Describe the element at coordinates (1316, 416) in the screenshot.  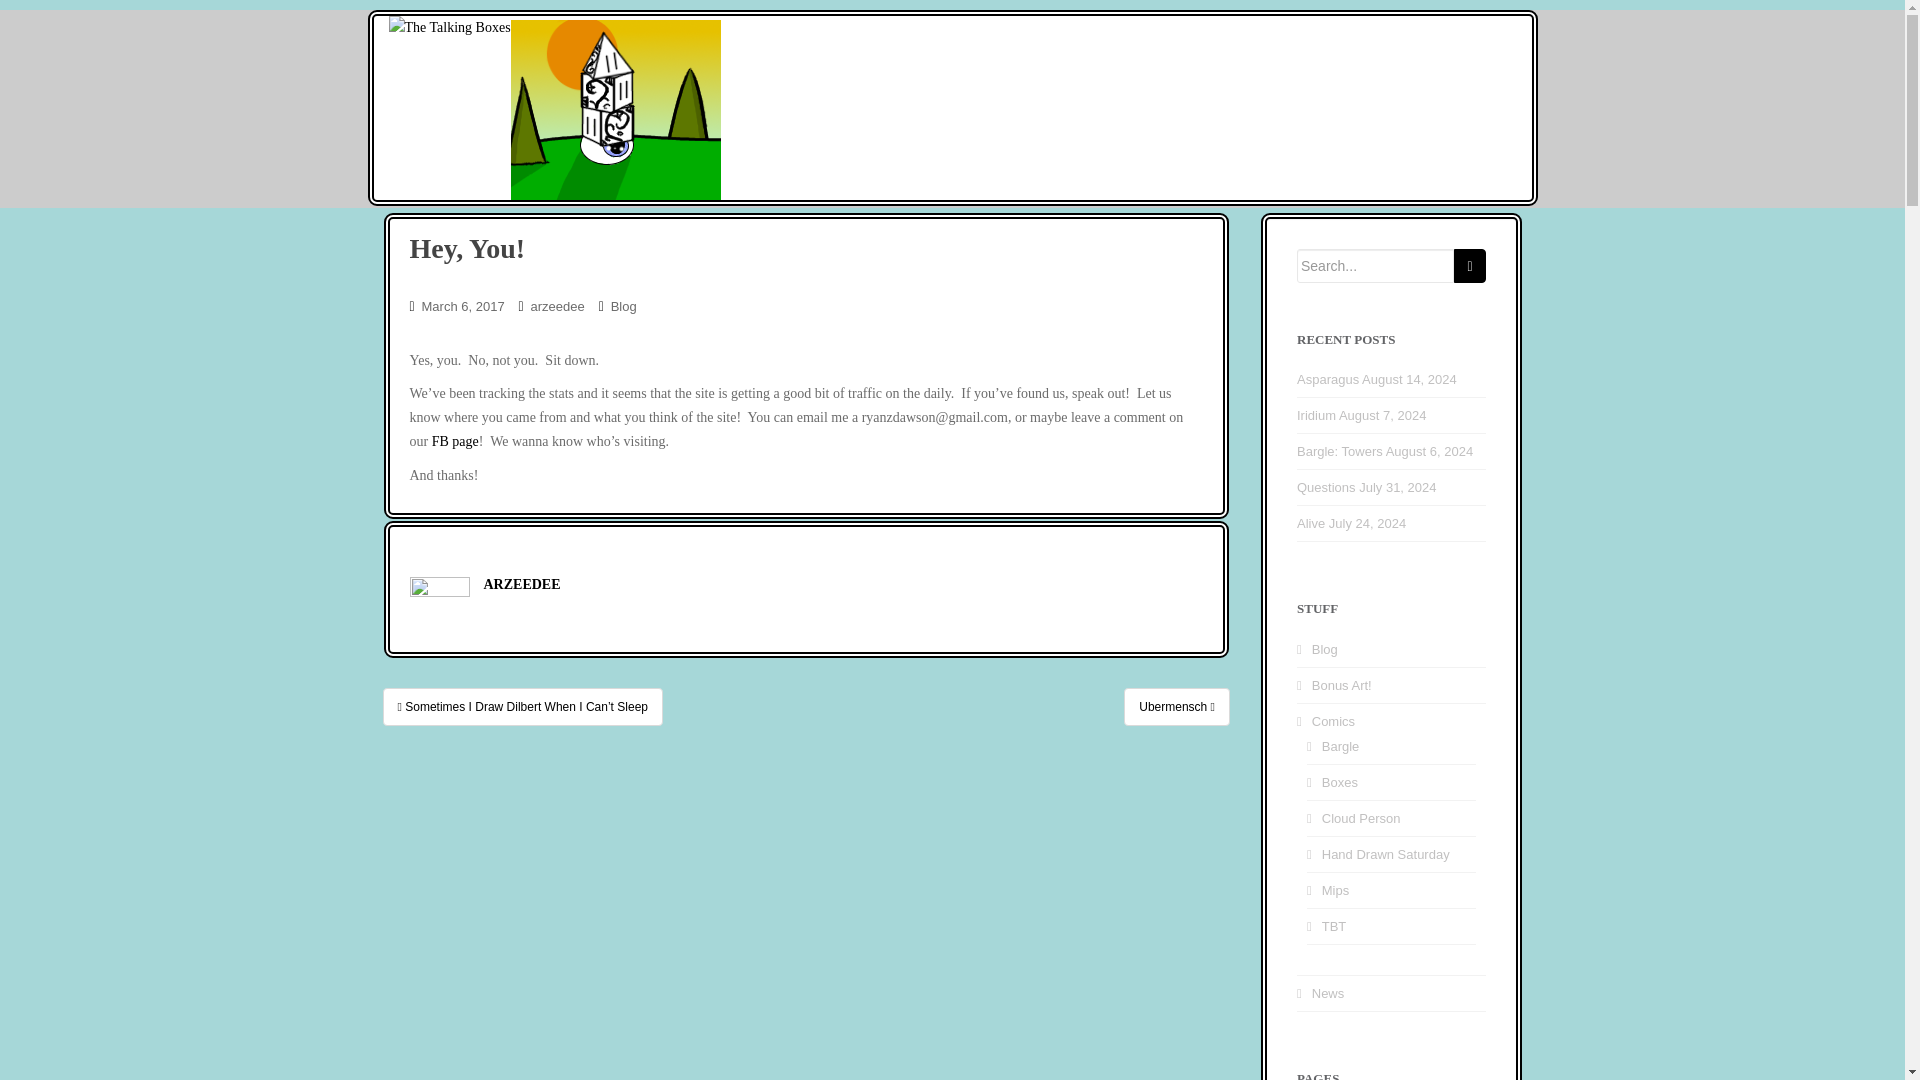
I see `Iridium` at that location.